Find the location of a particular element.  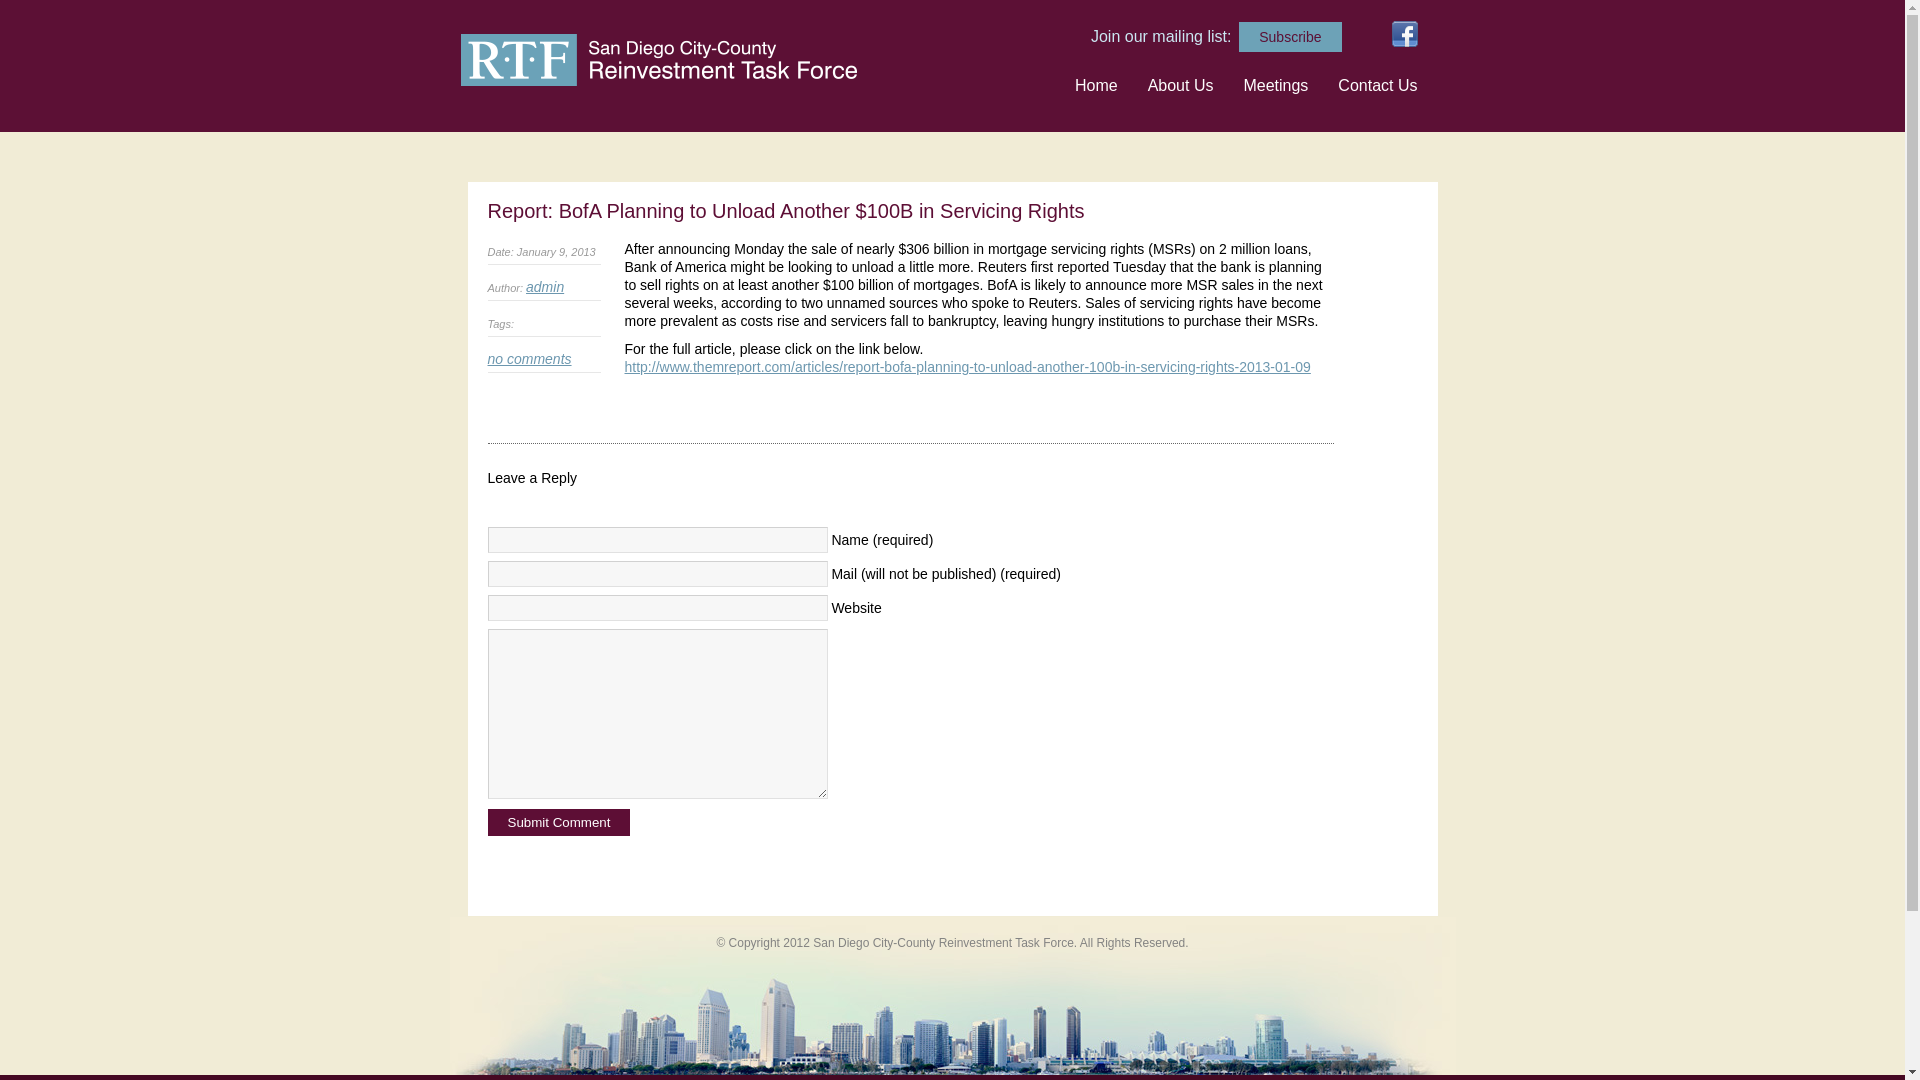

About Us is located at coordinates (1180, 84).